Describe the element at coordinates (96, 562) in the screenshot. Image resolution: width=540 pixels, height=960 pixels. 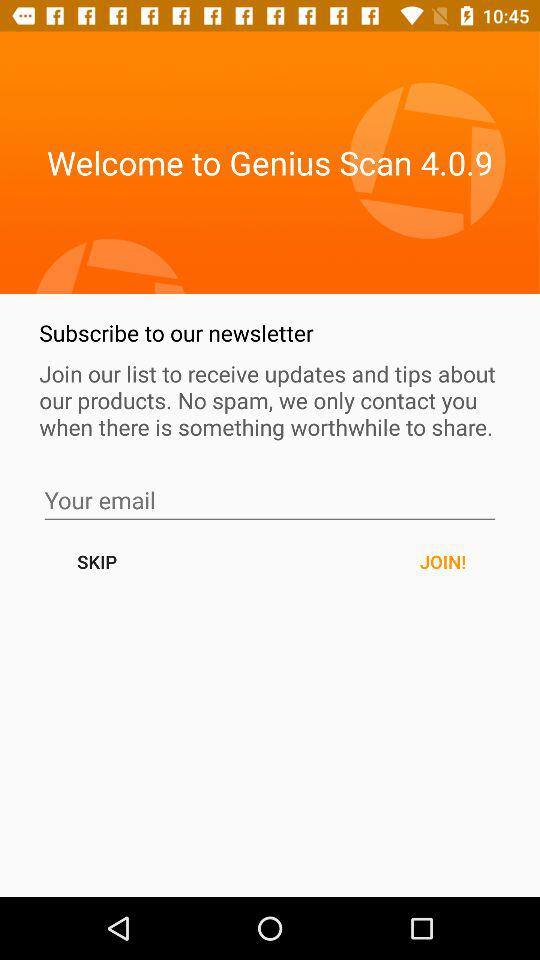
I see `jump until the skip icon` at that location.